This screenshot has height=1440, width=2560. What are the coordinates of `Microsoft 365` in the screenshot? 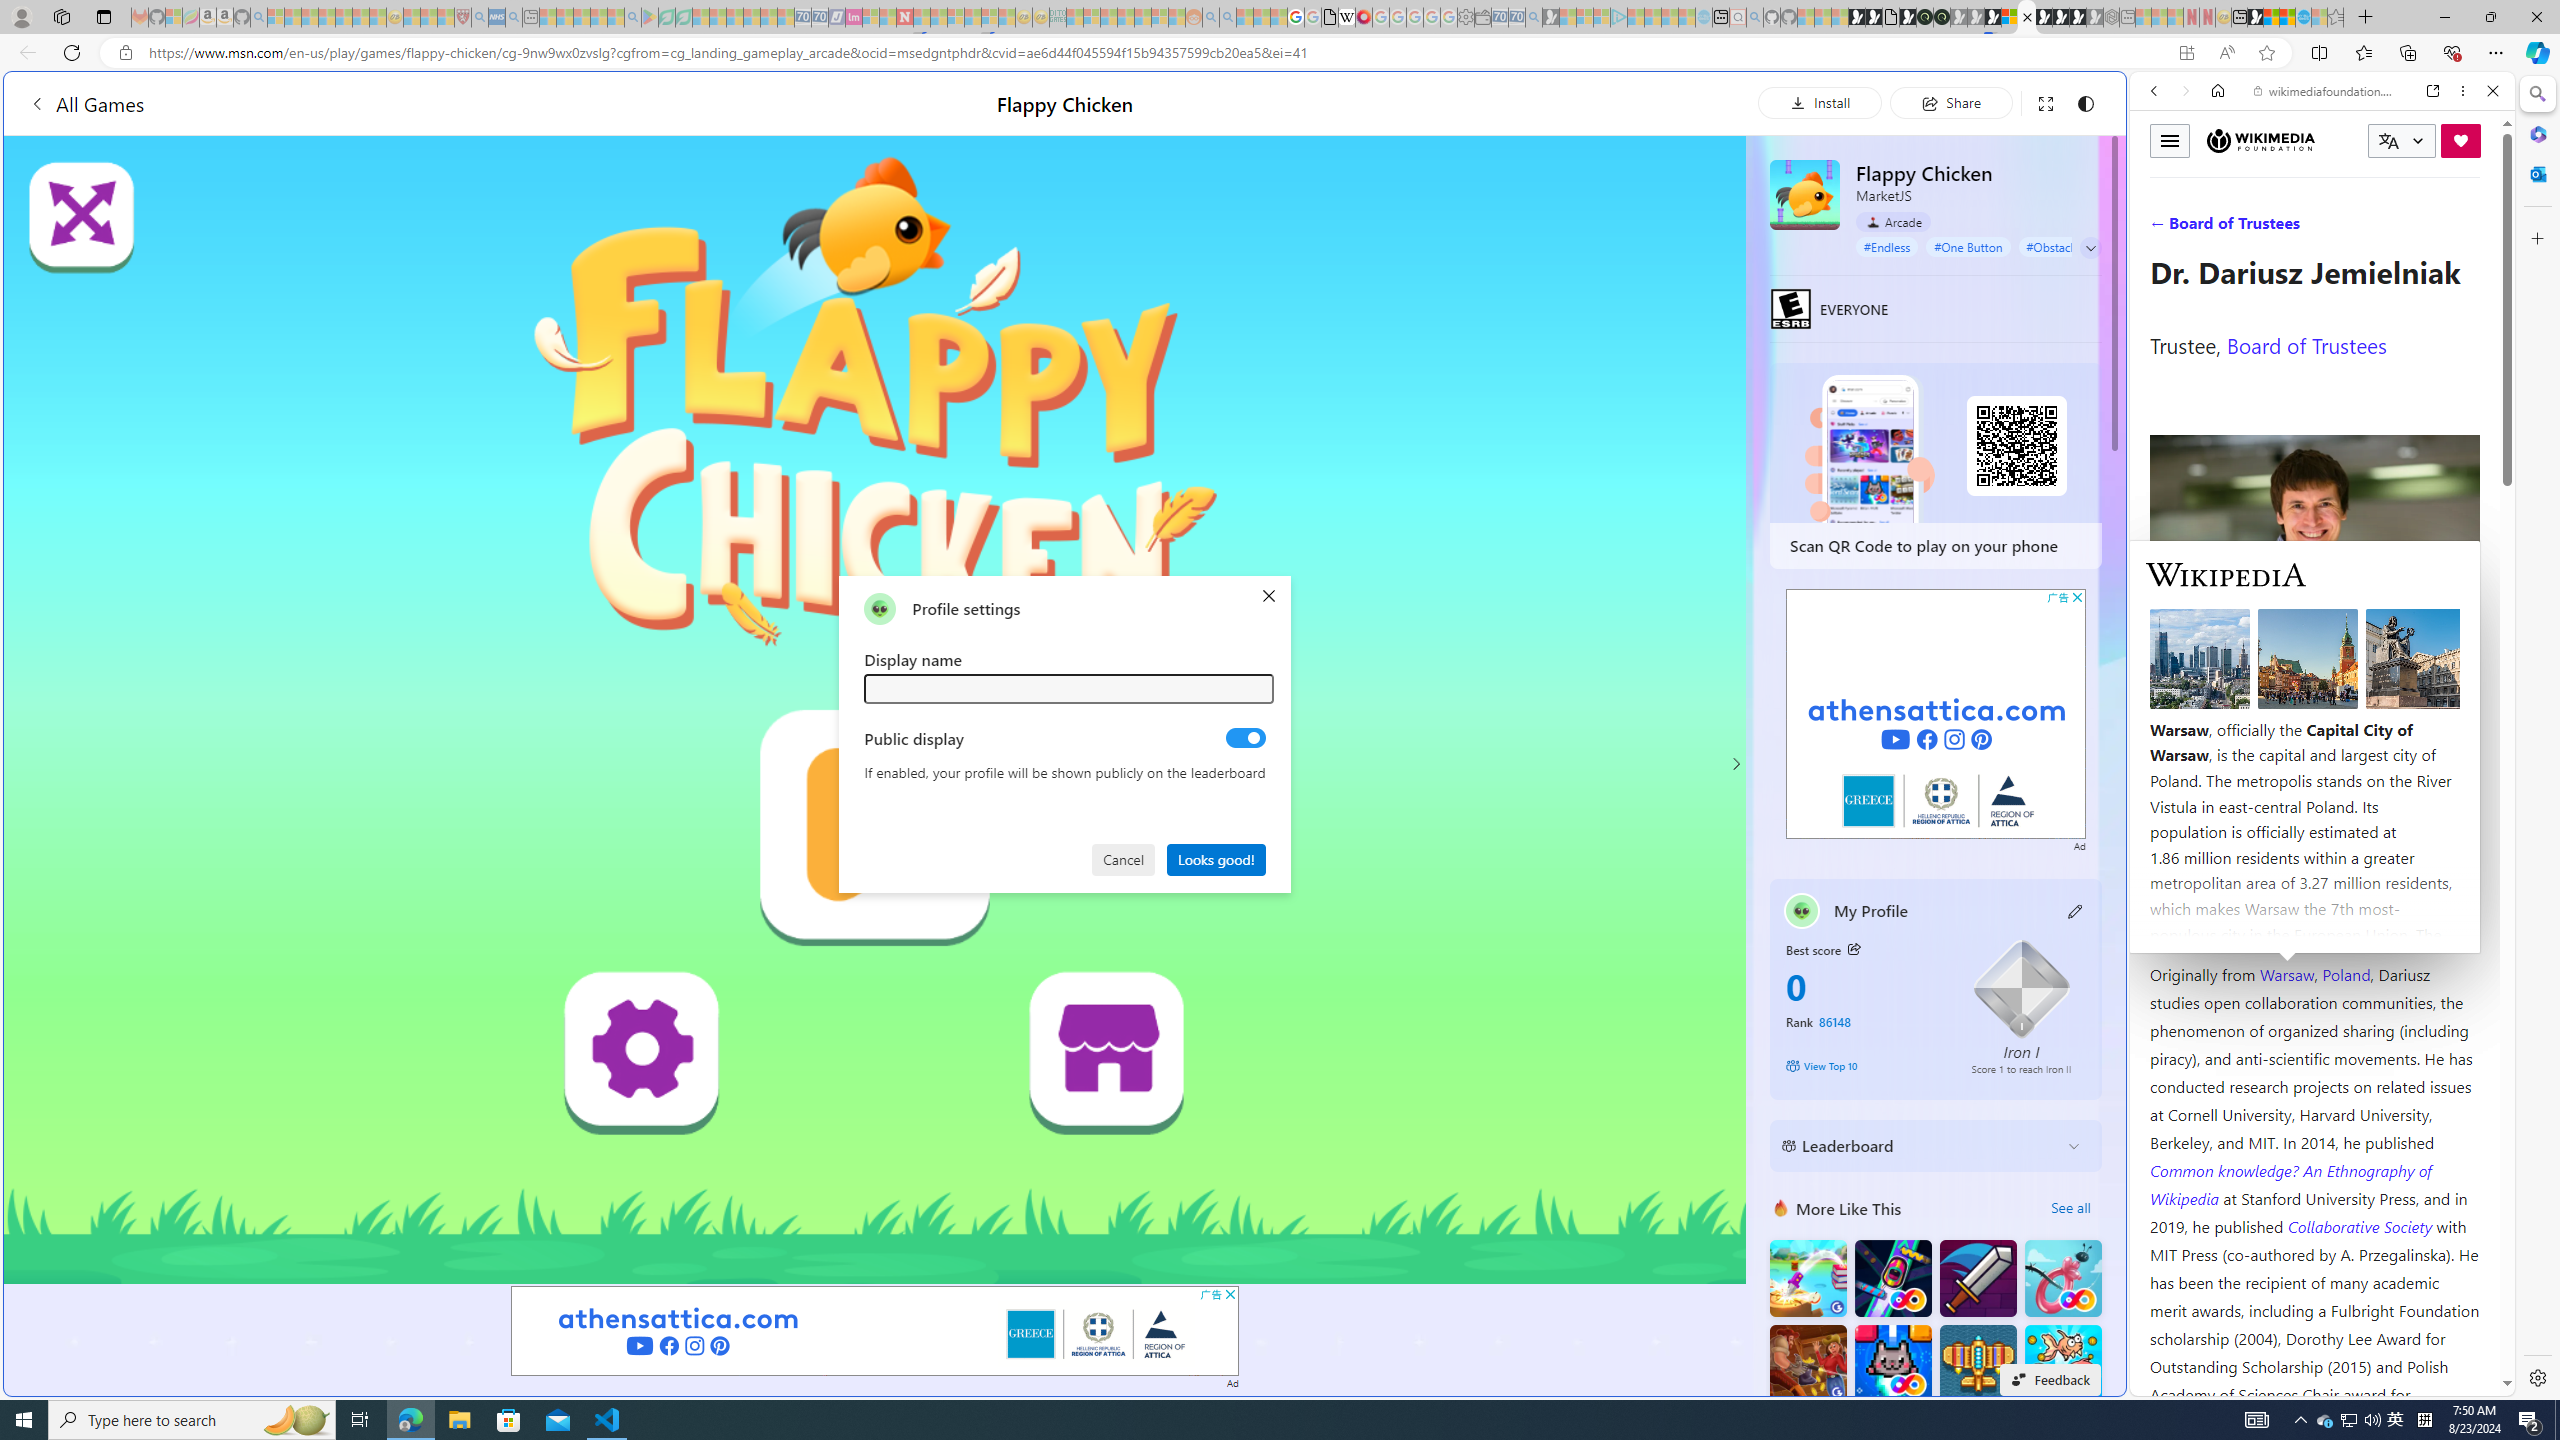 It's located at (2536, 134).